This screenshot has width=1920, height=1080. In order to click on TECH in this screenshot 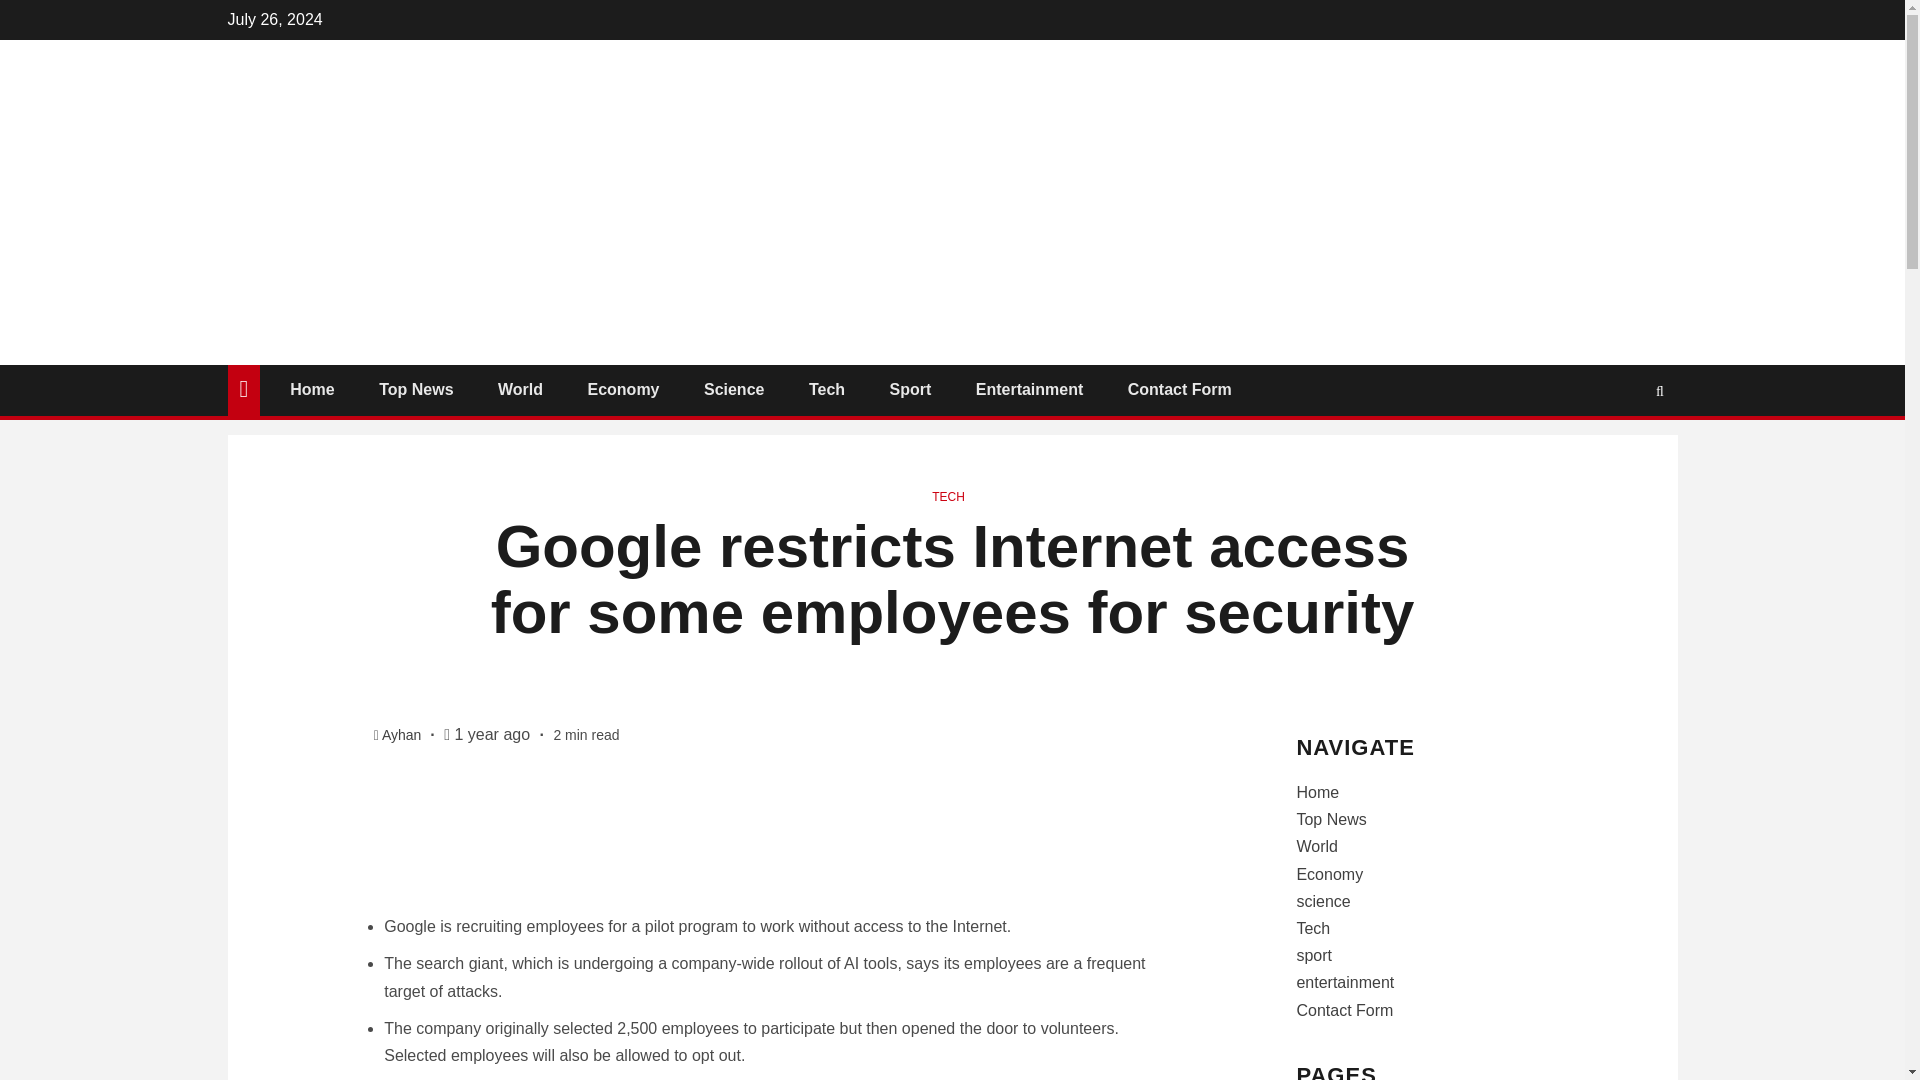, I will do `click(948, 497)`.